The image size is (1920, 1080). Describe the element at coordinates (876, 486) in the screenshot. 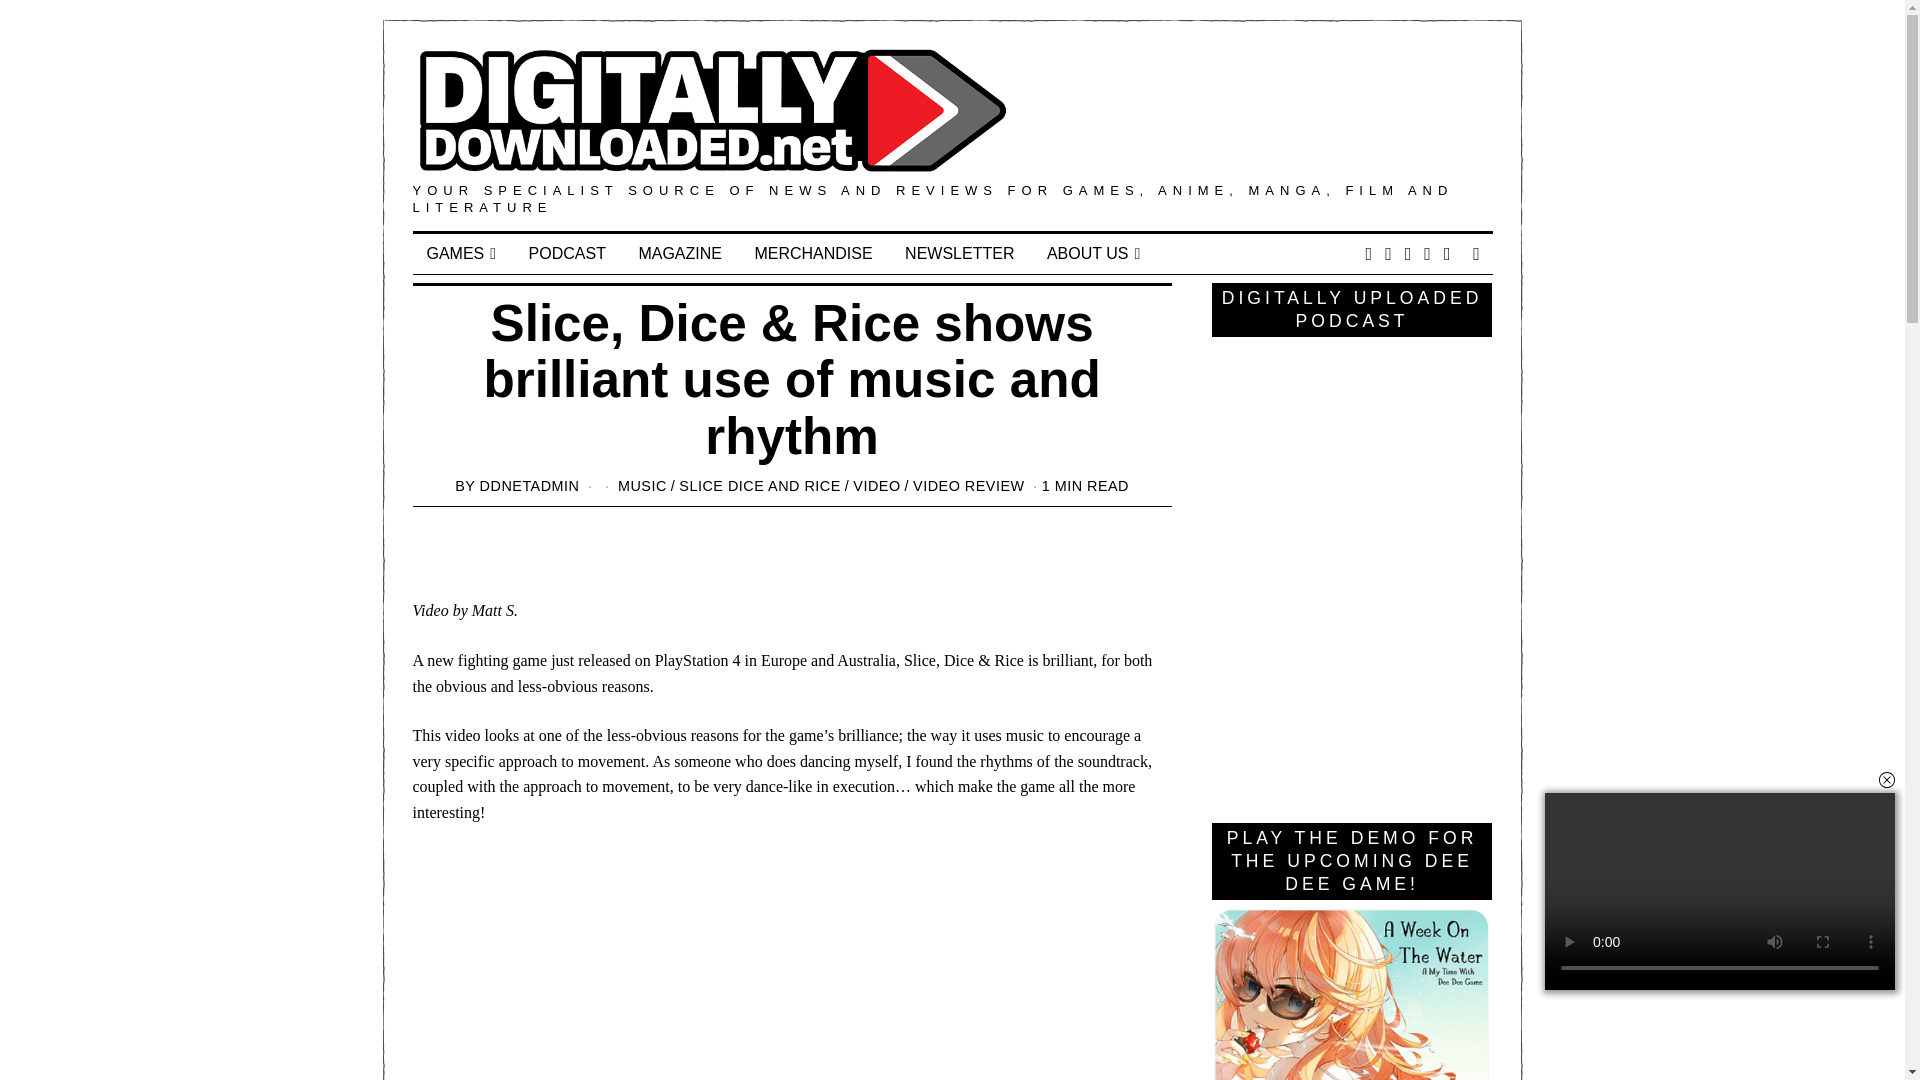

I see `VIDEO` at that location.